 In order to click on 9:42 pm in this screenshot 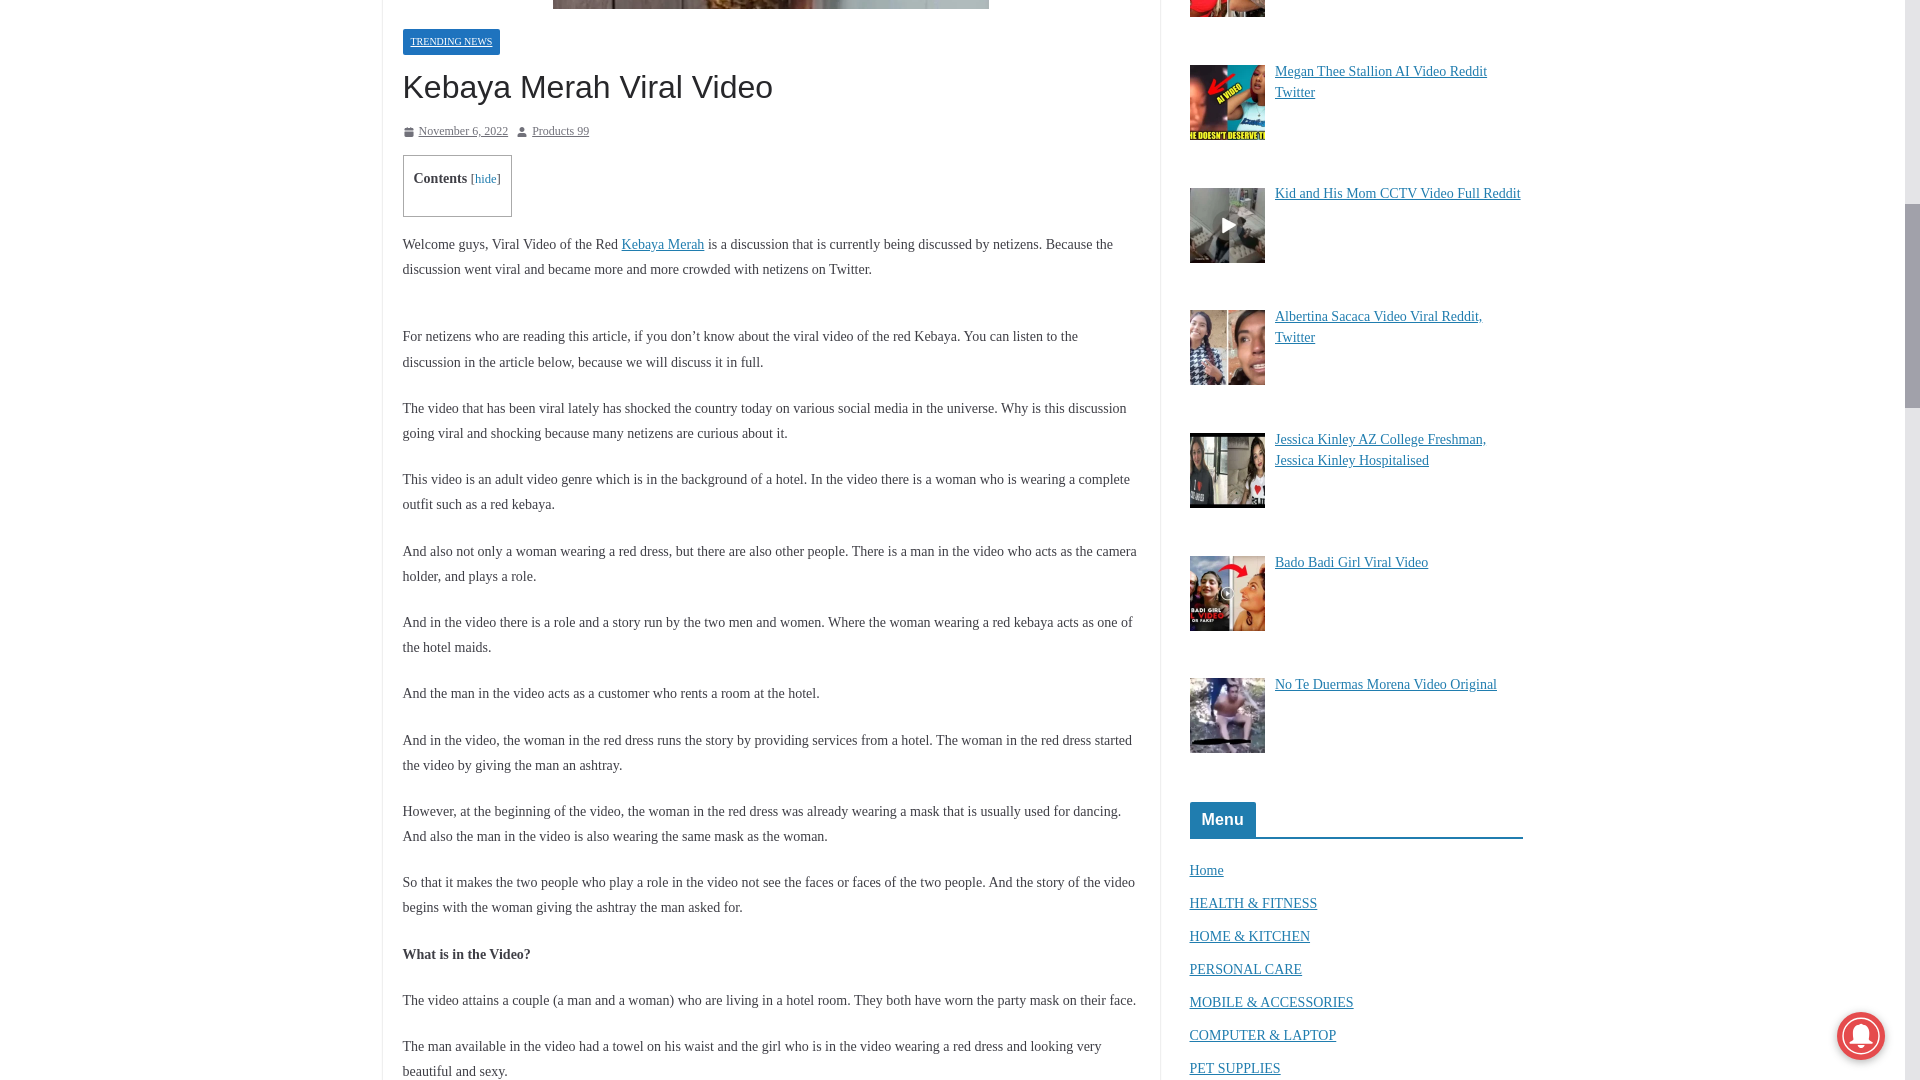, I will do `click(454, 131)`.